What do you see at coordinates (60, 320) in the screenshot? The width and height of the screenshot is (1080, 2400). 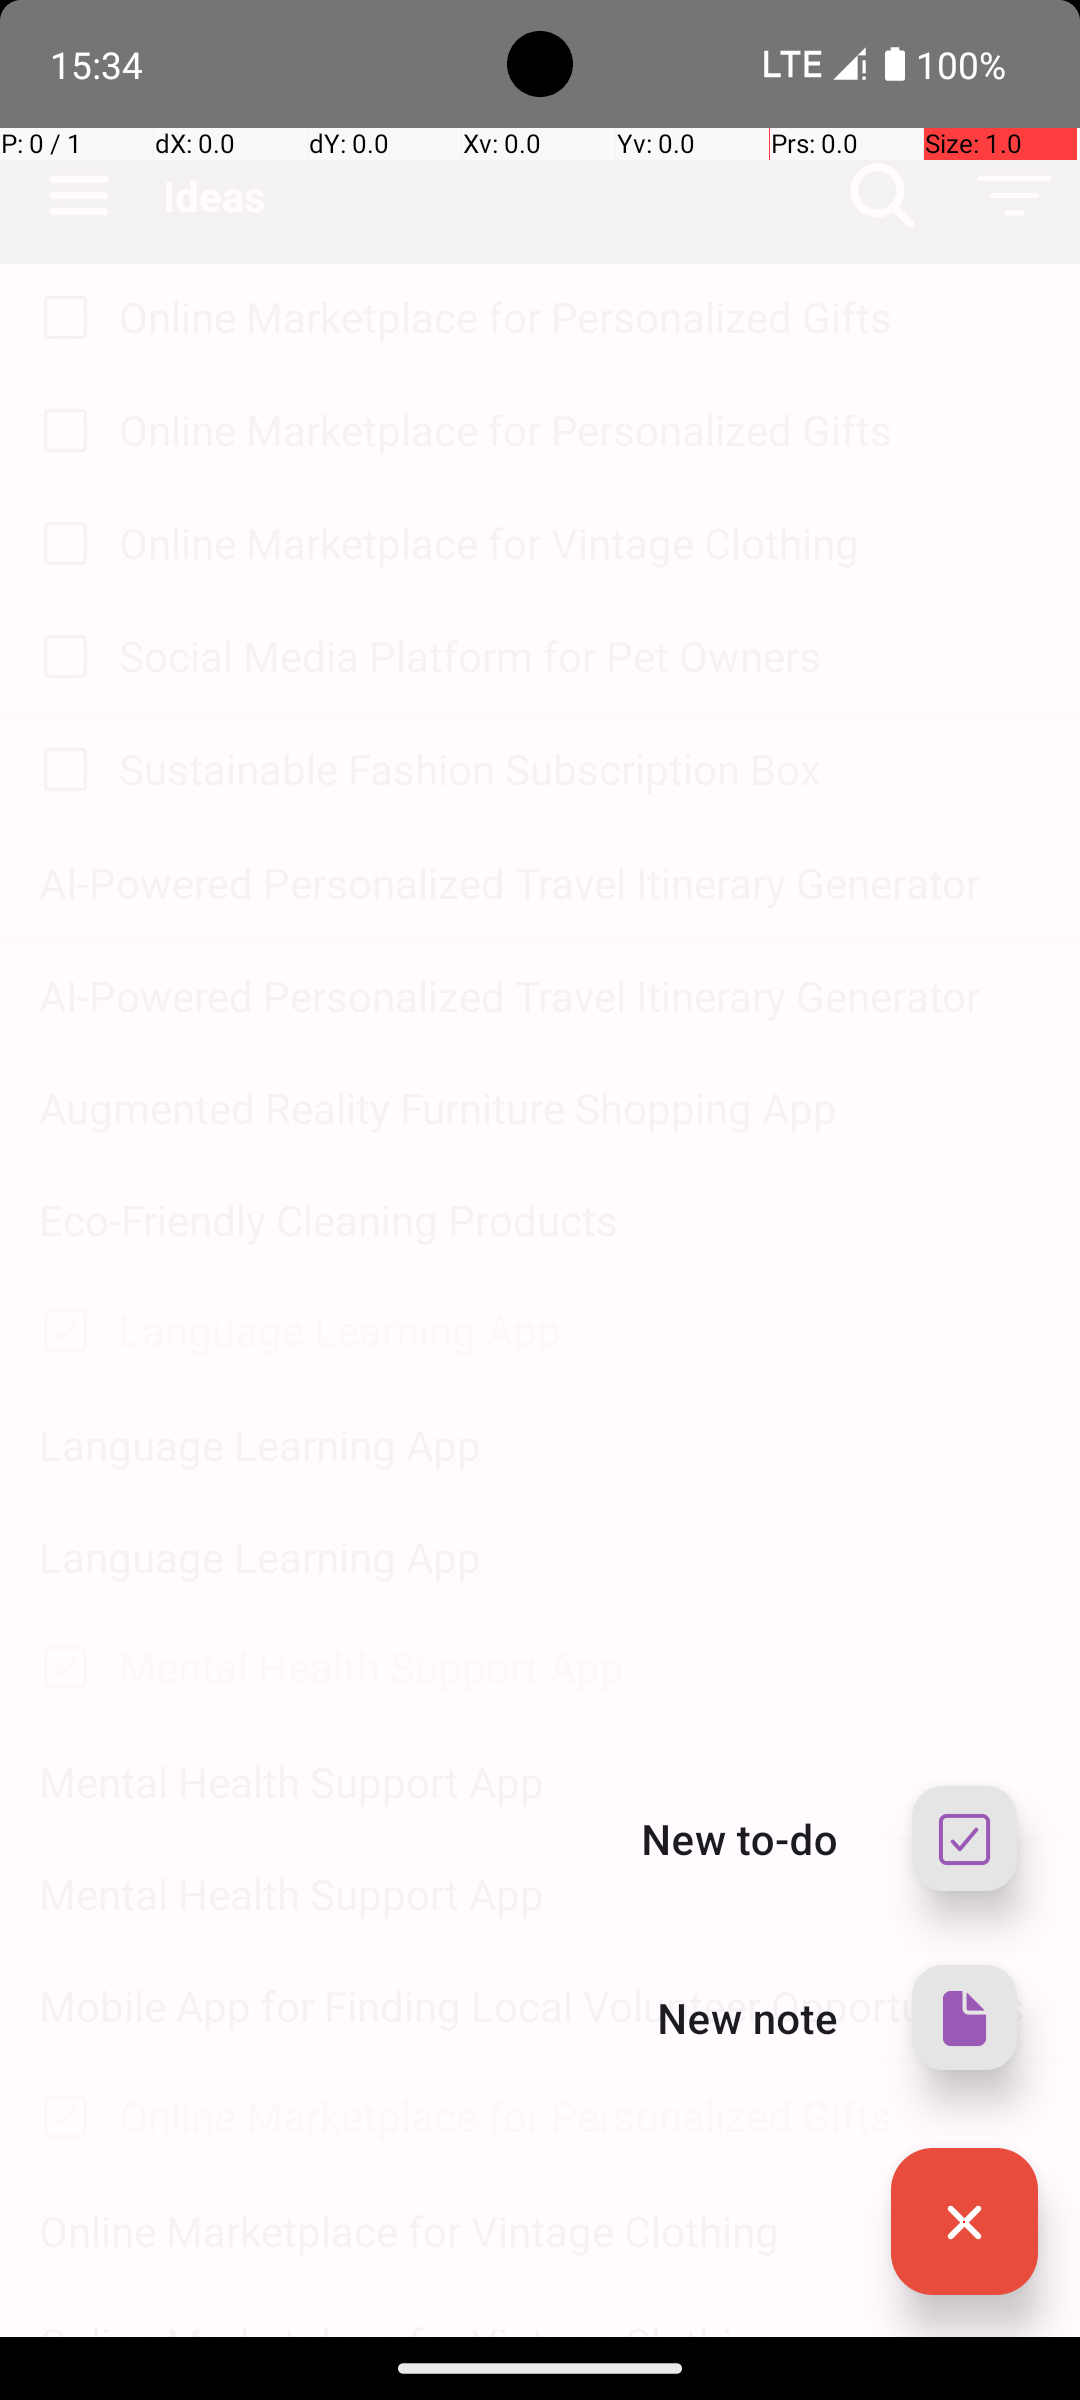 I see `to-do: Online Marketplace for Personalized Gifts` at bounding box center [60, 320].